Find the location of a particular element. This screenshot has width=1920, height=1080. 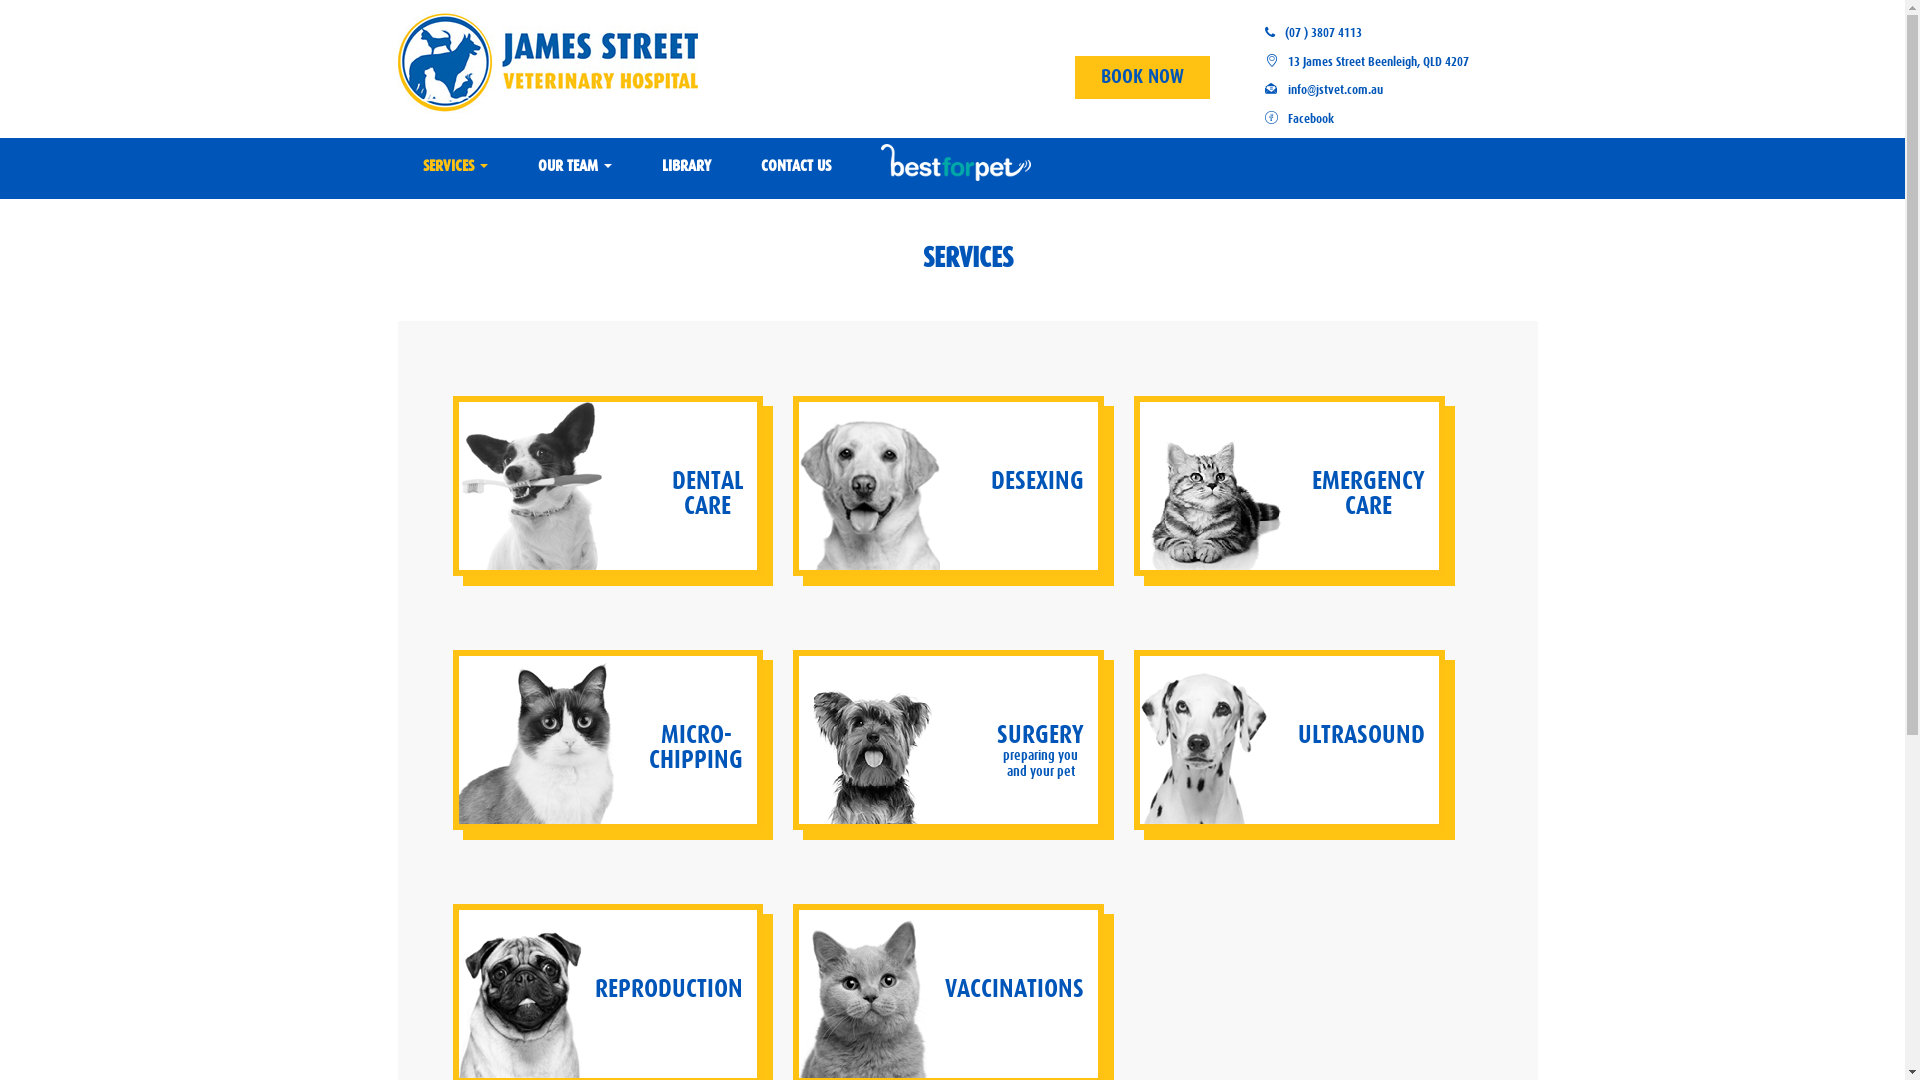

CONTACT US is located at coordinates (796, 166).